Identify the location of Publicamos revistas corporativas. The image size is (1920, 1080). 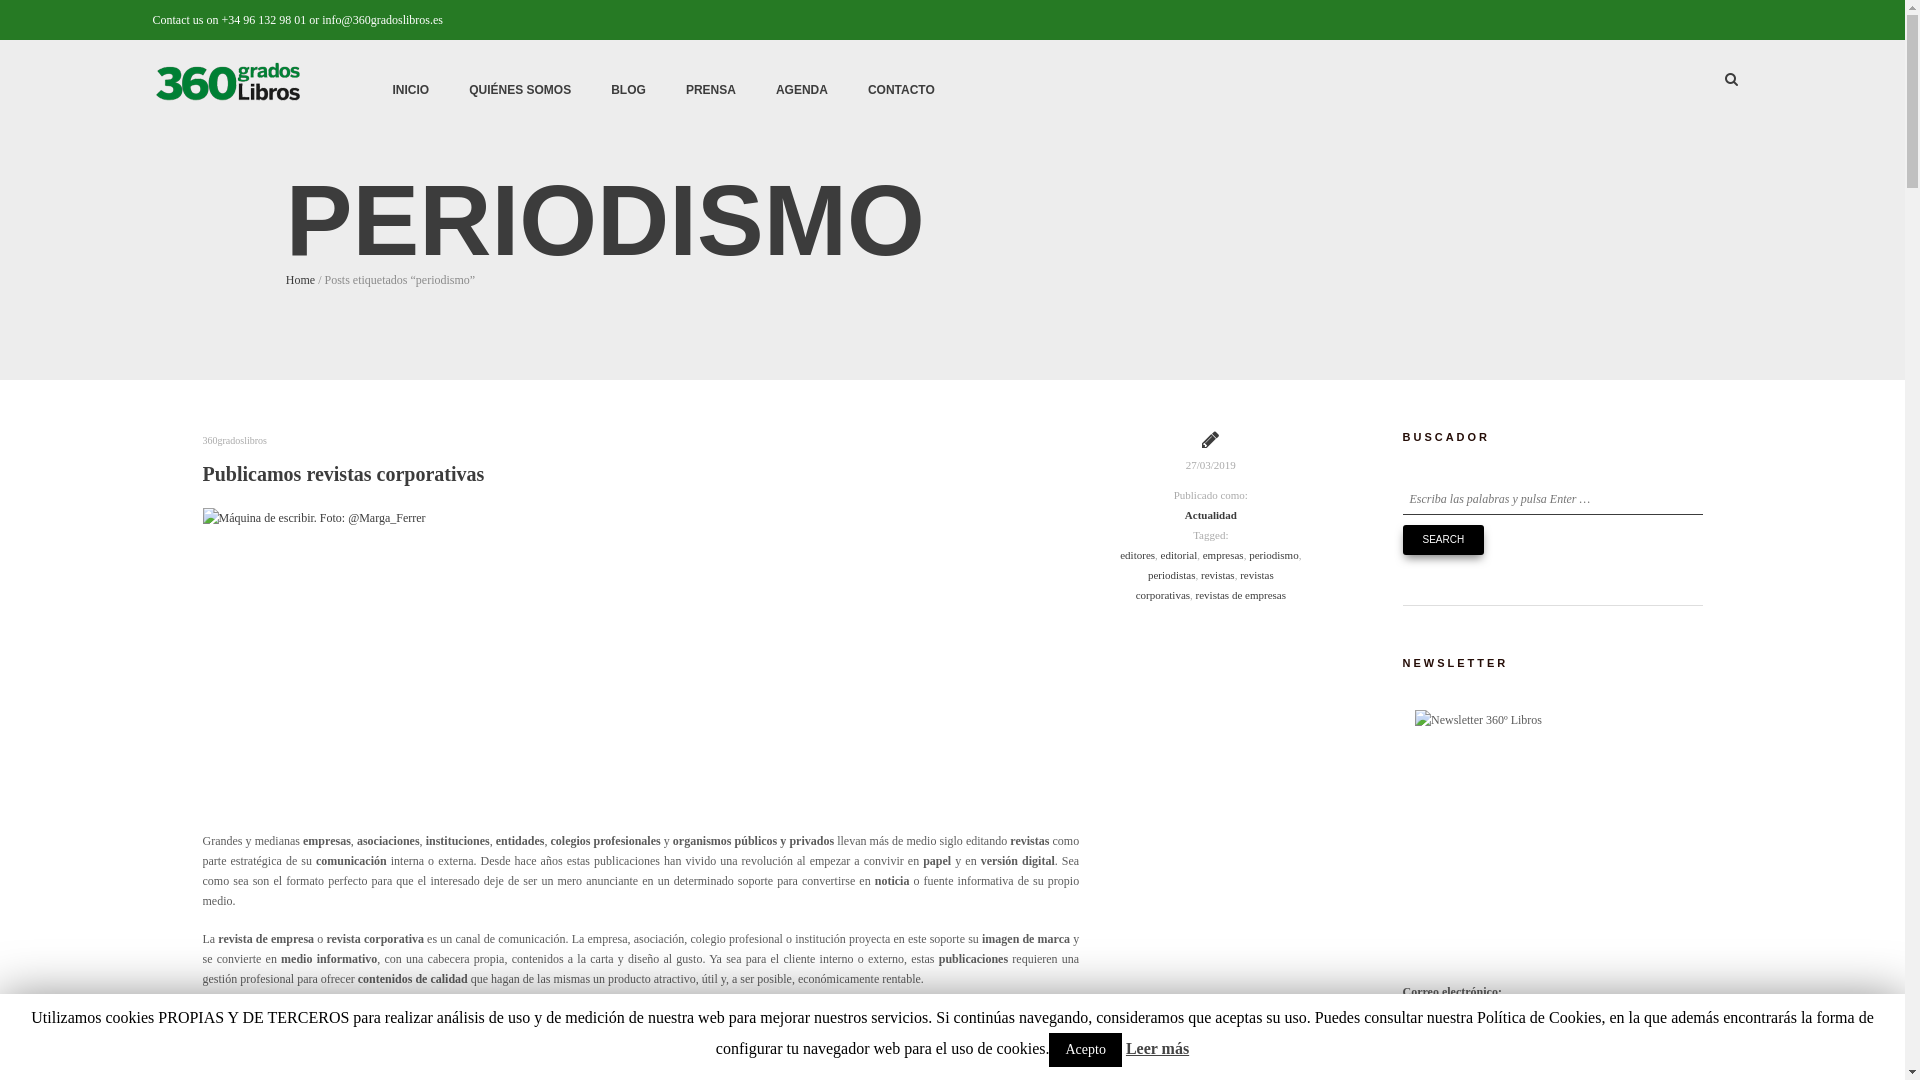
(343, 474).